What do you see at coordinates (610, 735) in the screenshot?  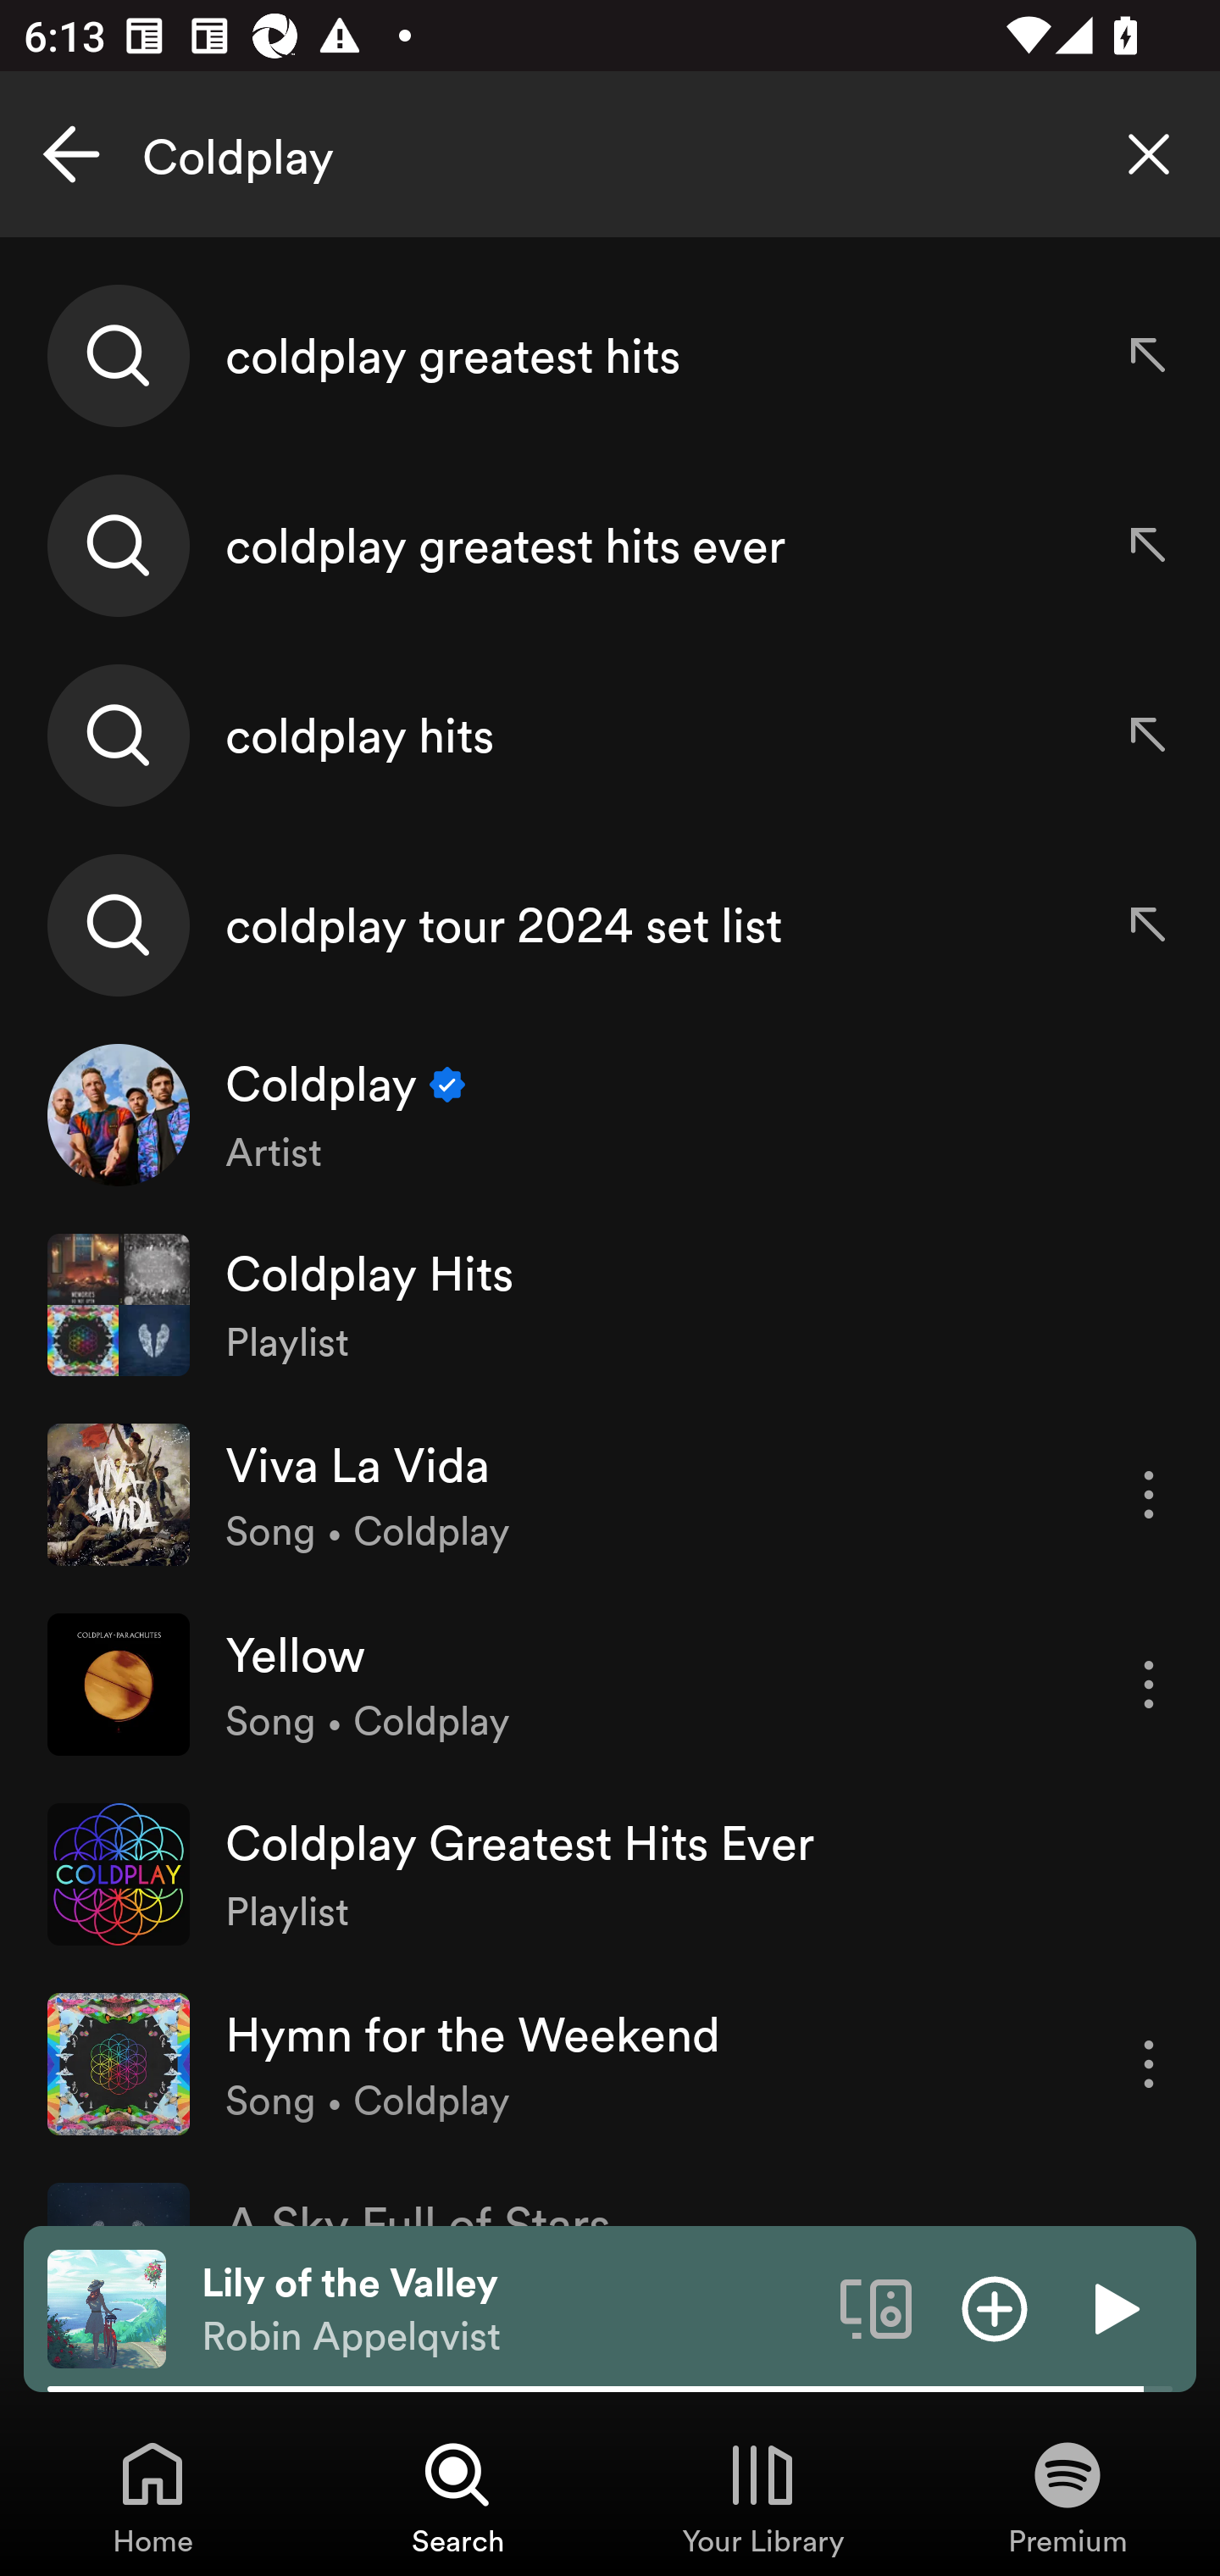 I see `coldplay hits` at bounding box center [610, 735].